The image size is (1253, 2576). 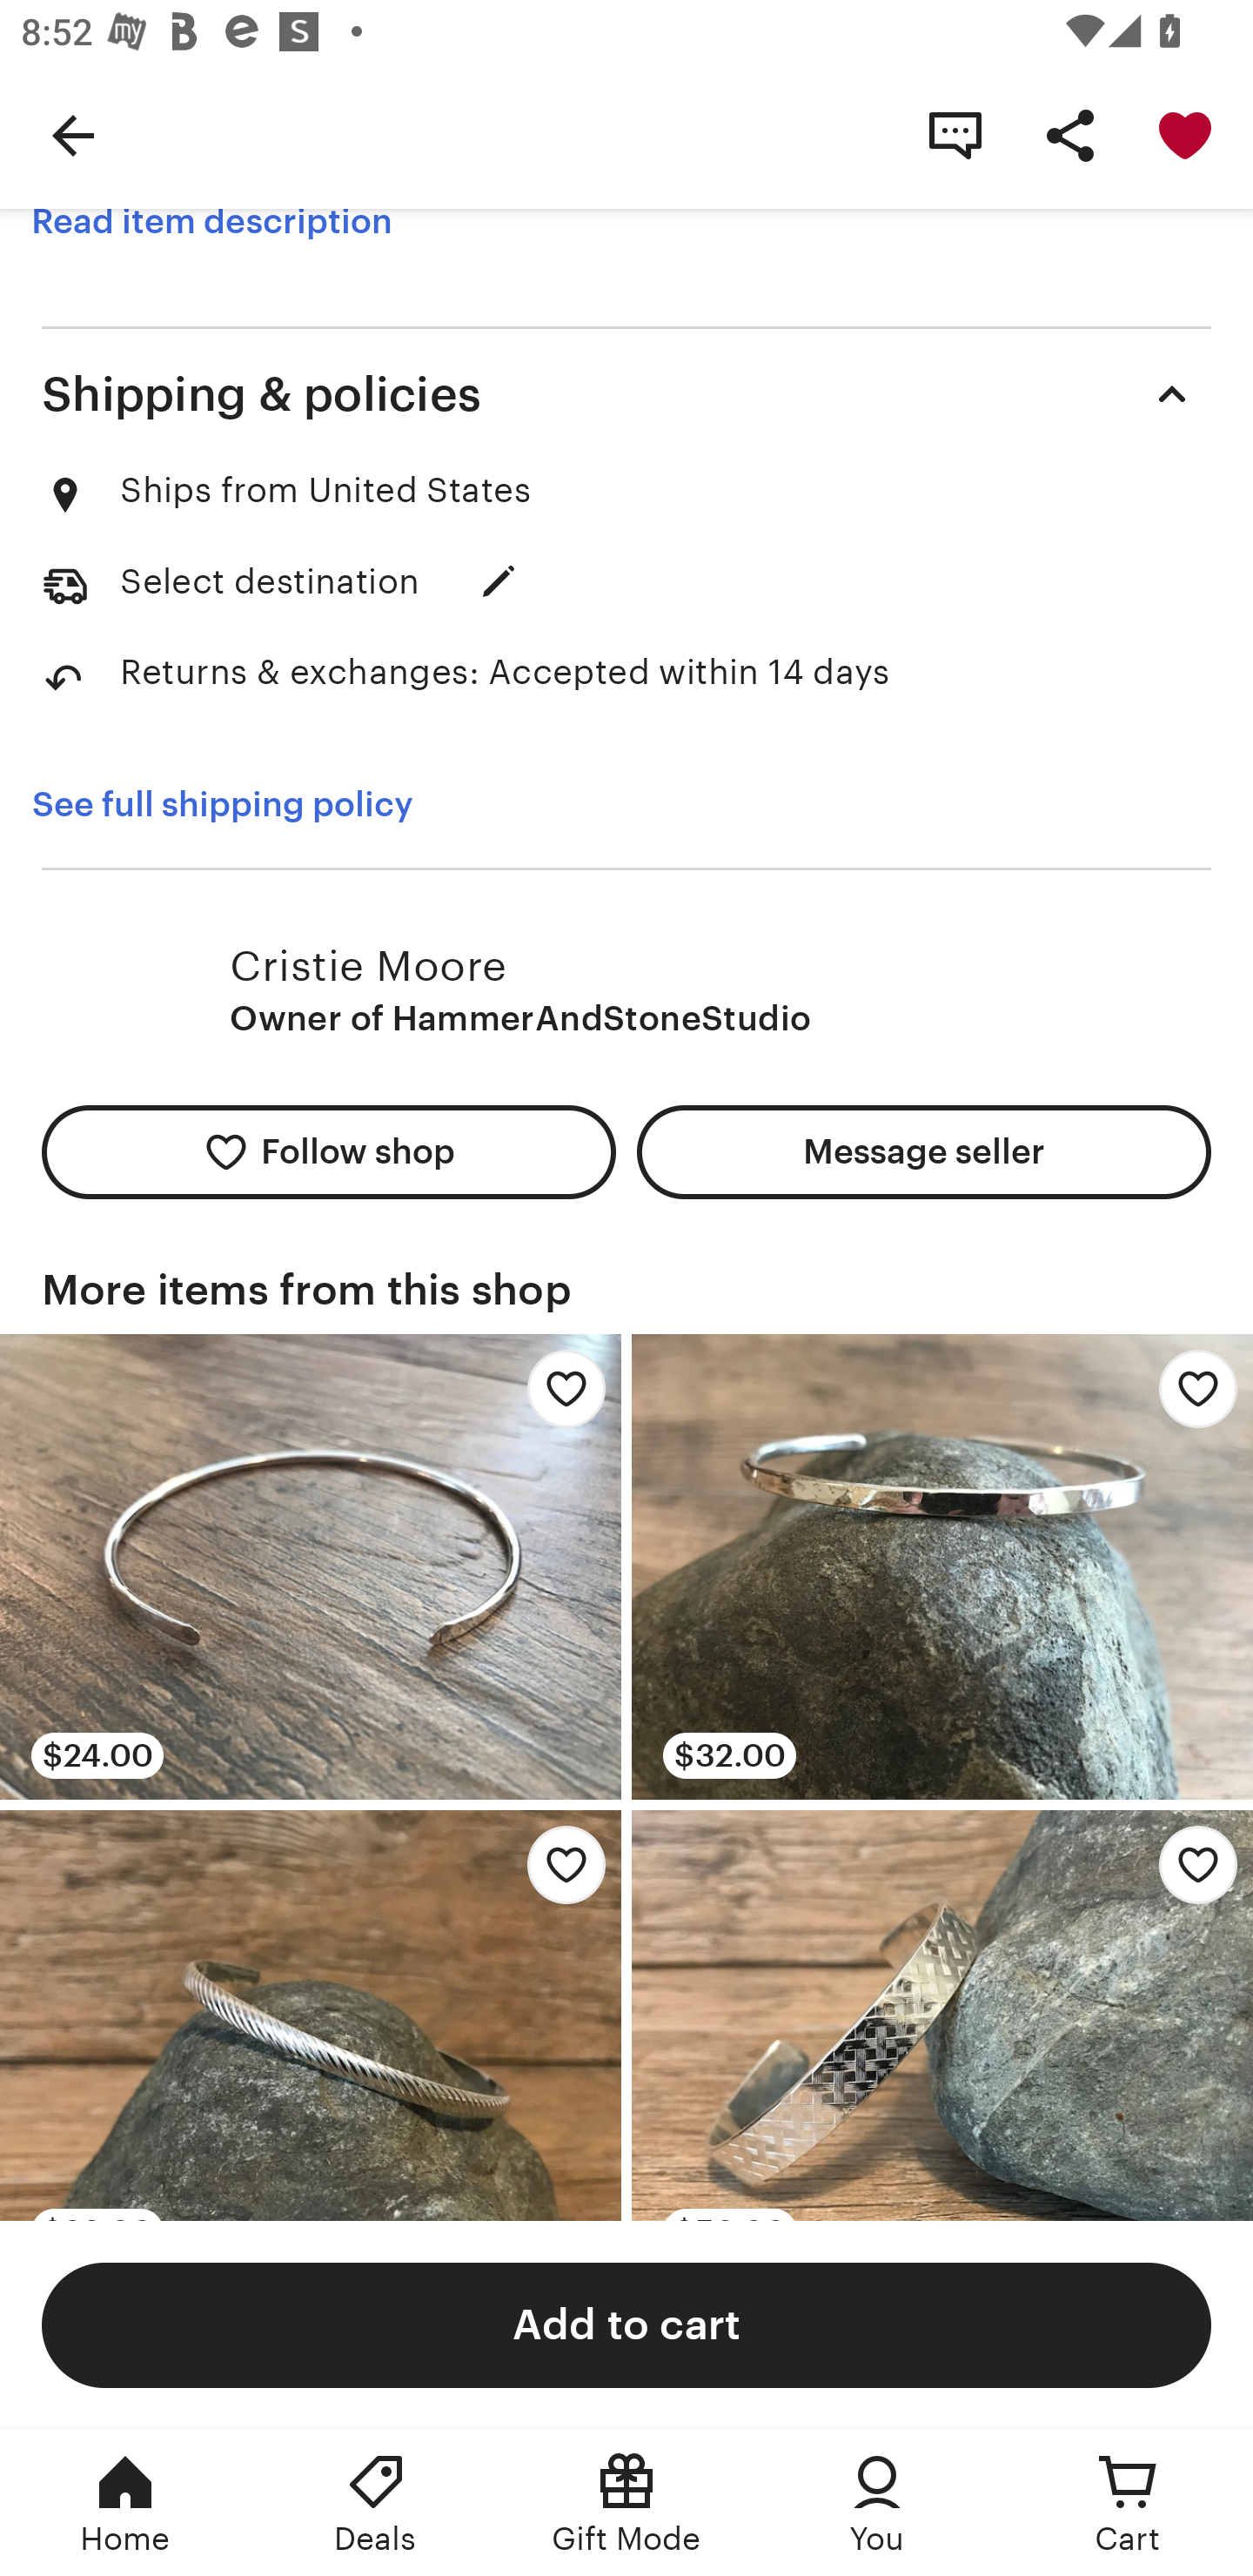 What do you see at coordinates (376, 2503) in the screenshot?
I see `Deals` at bounding box center [376, 2503].